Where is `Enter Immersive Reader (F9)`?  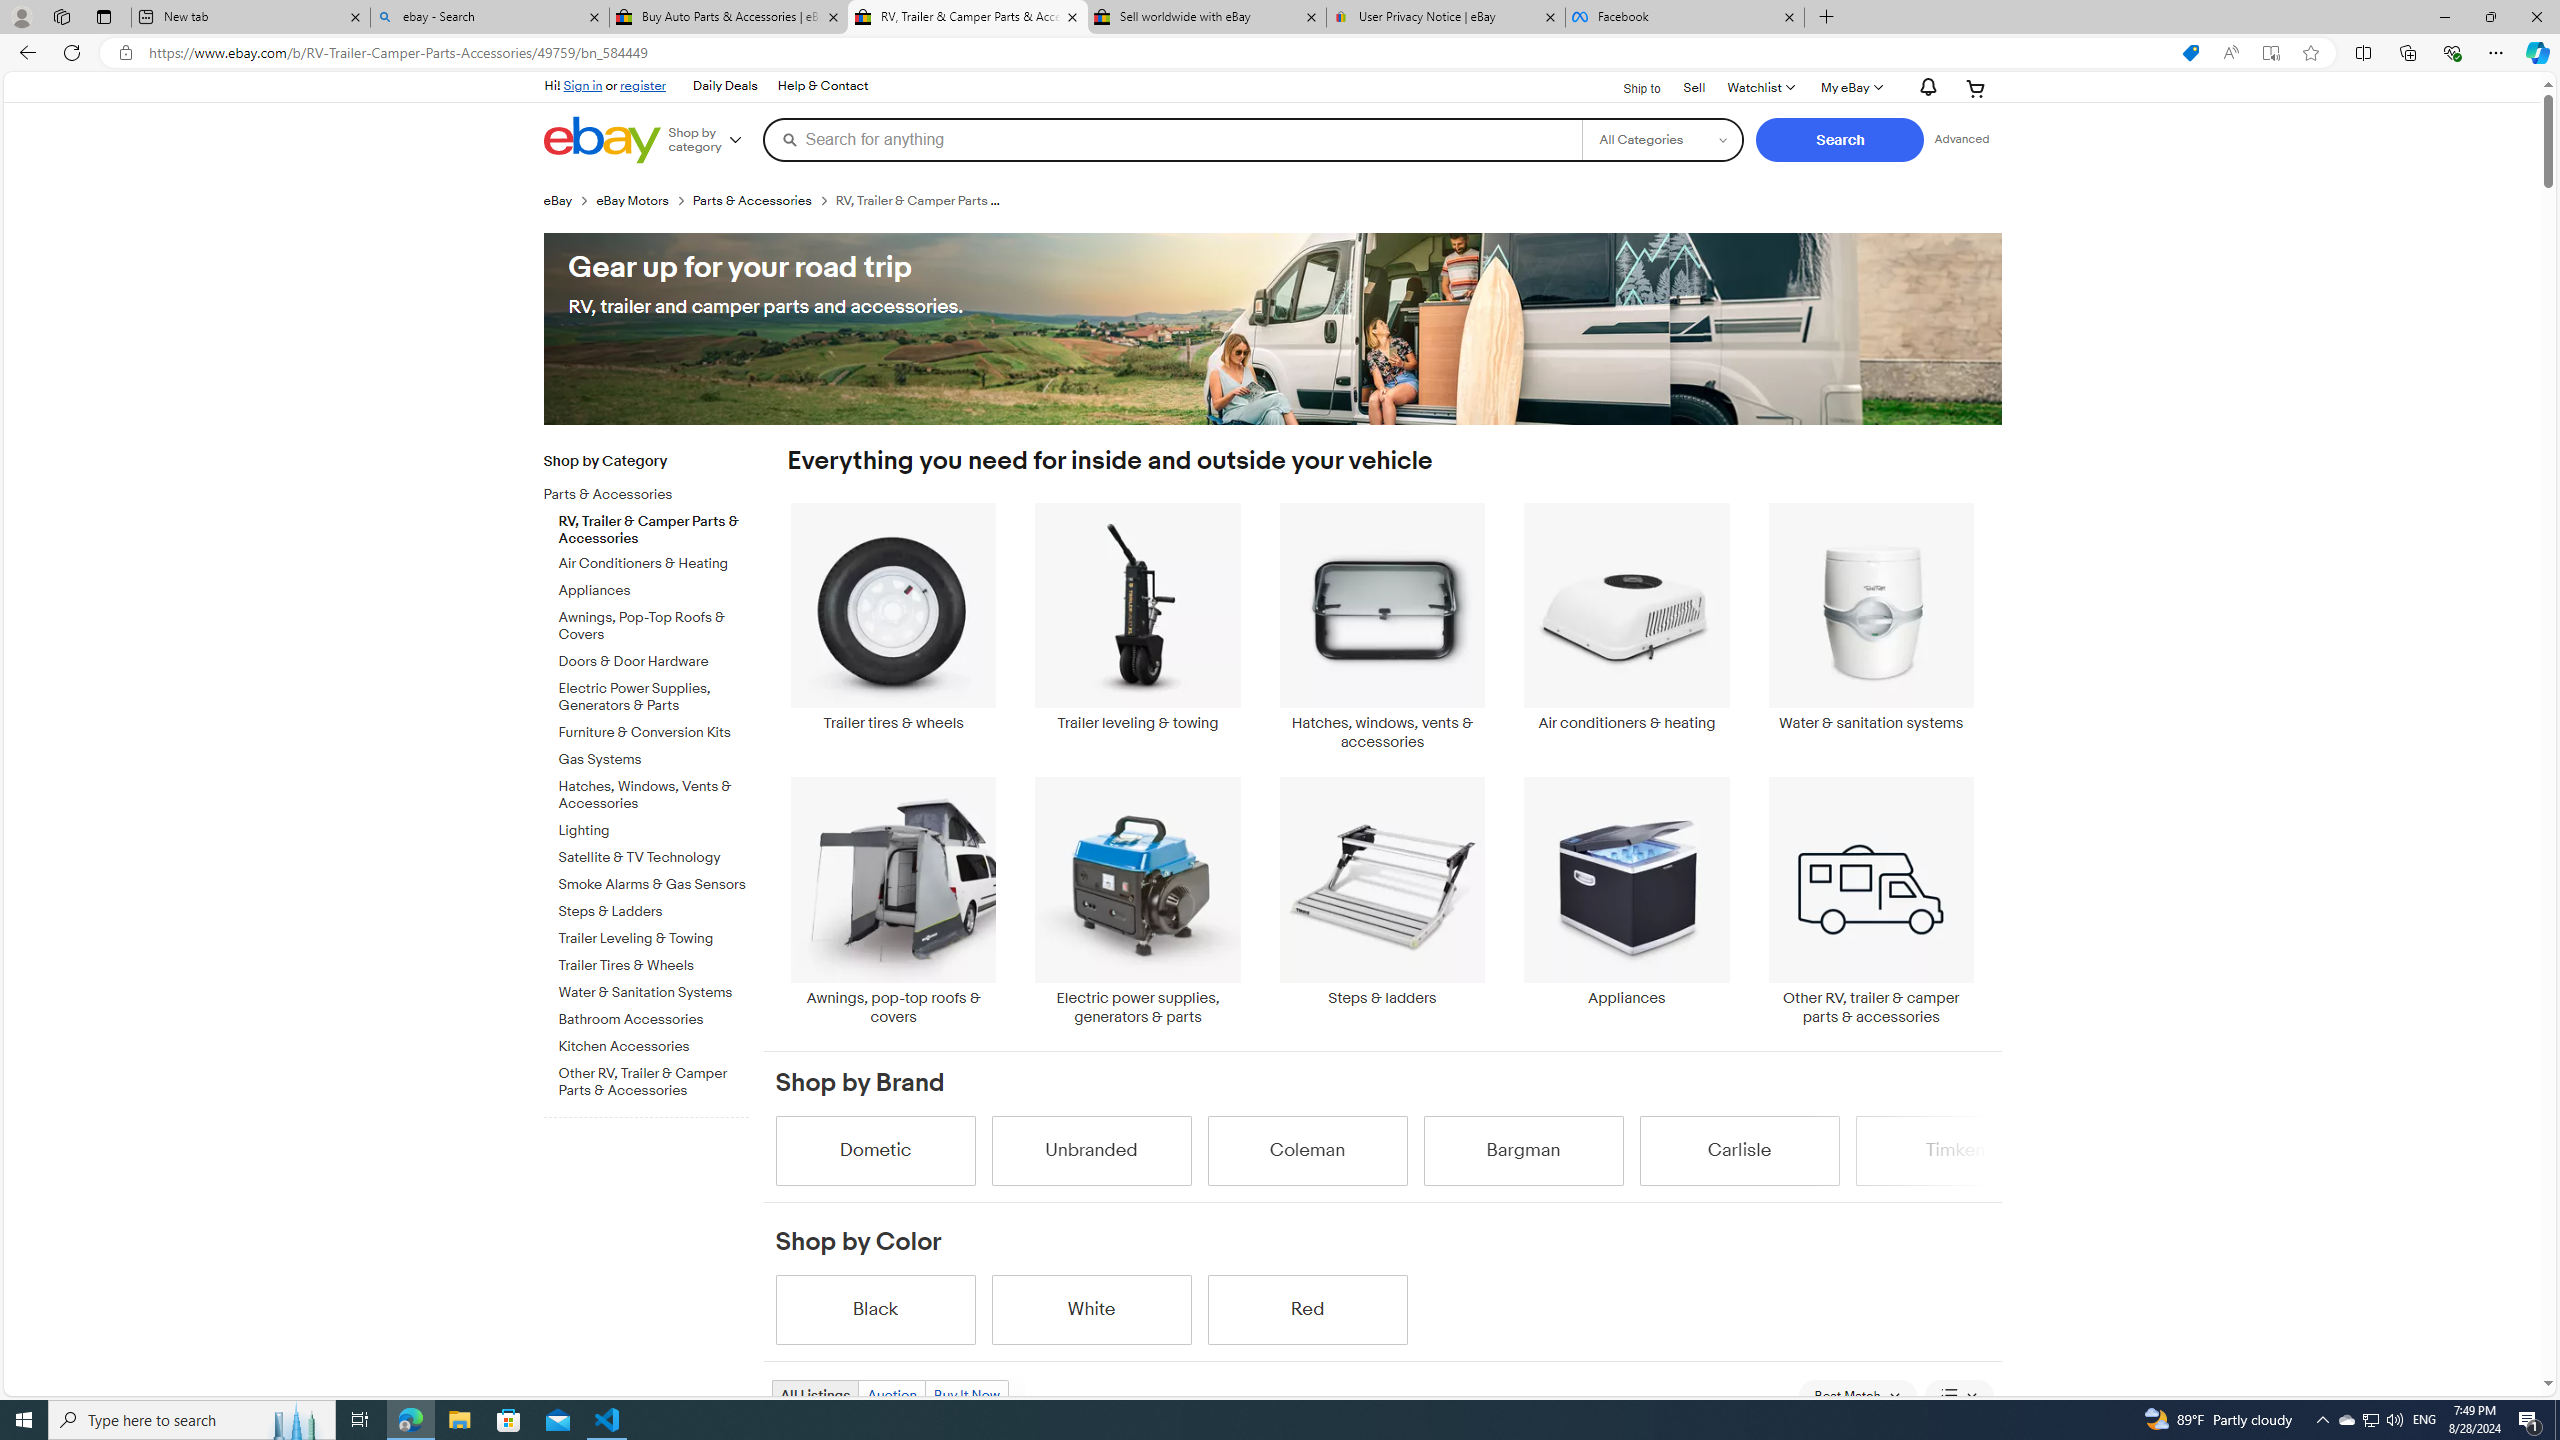
Enter Immersive Reader (F9) is located at coordinates (2270, 53).